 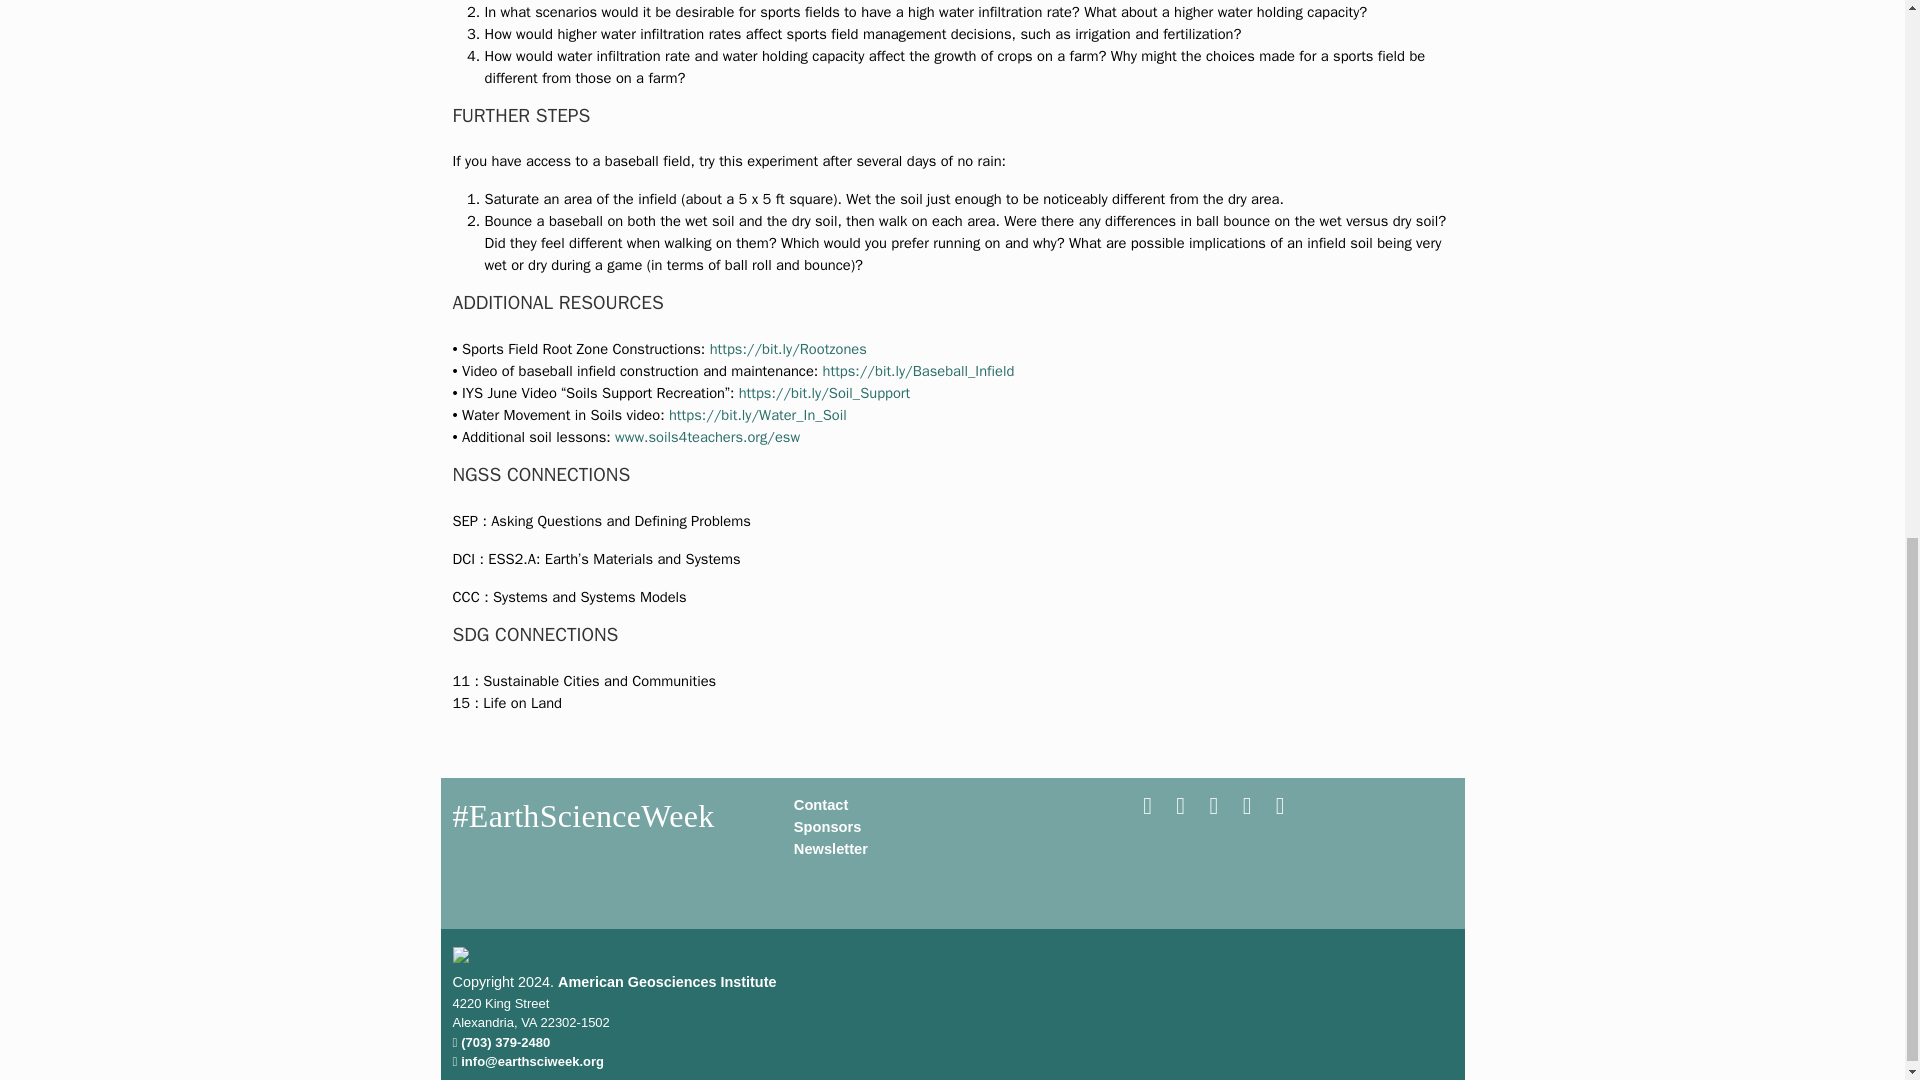 I want to click on Visit Earth Science Week on Facebook, so click(x=1148, y=808).